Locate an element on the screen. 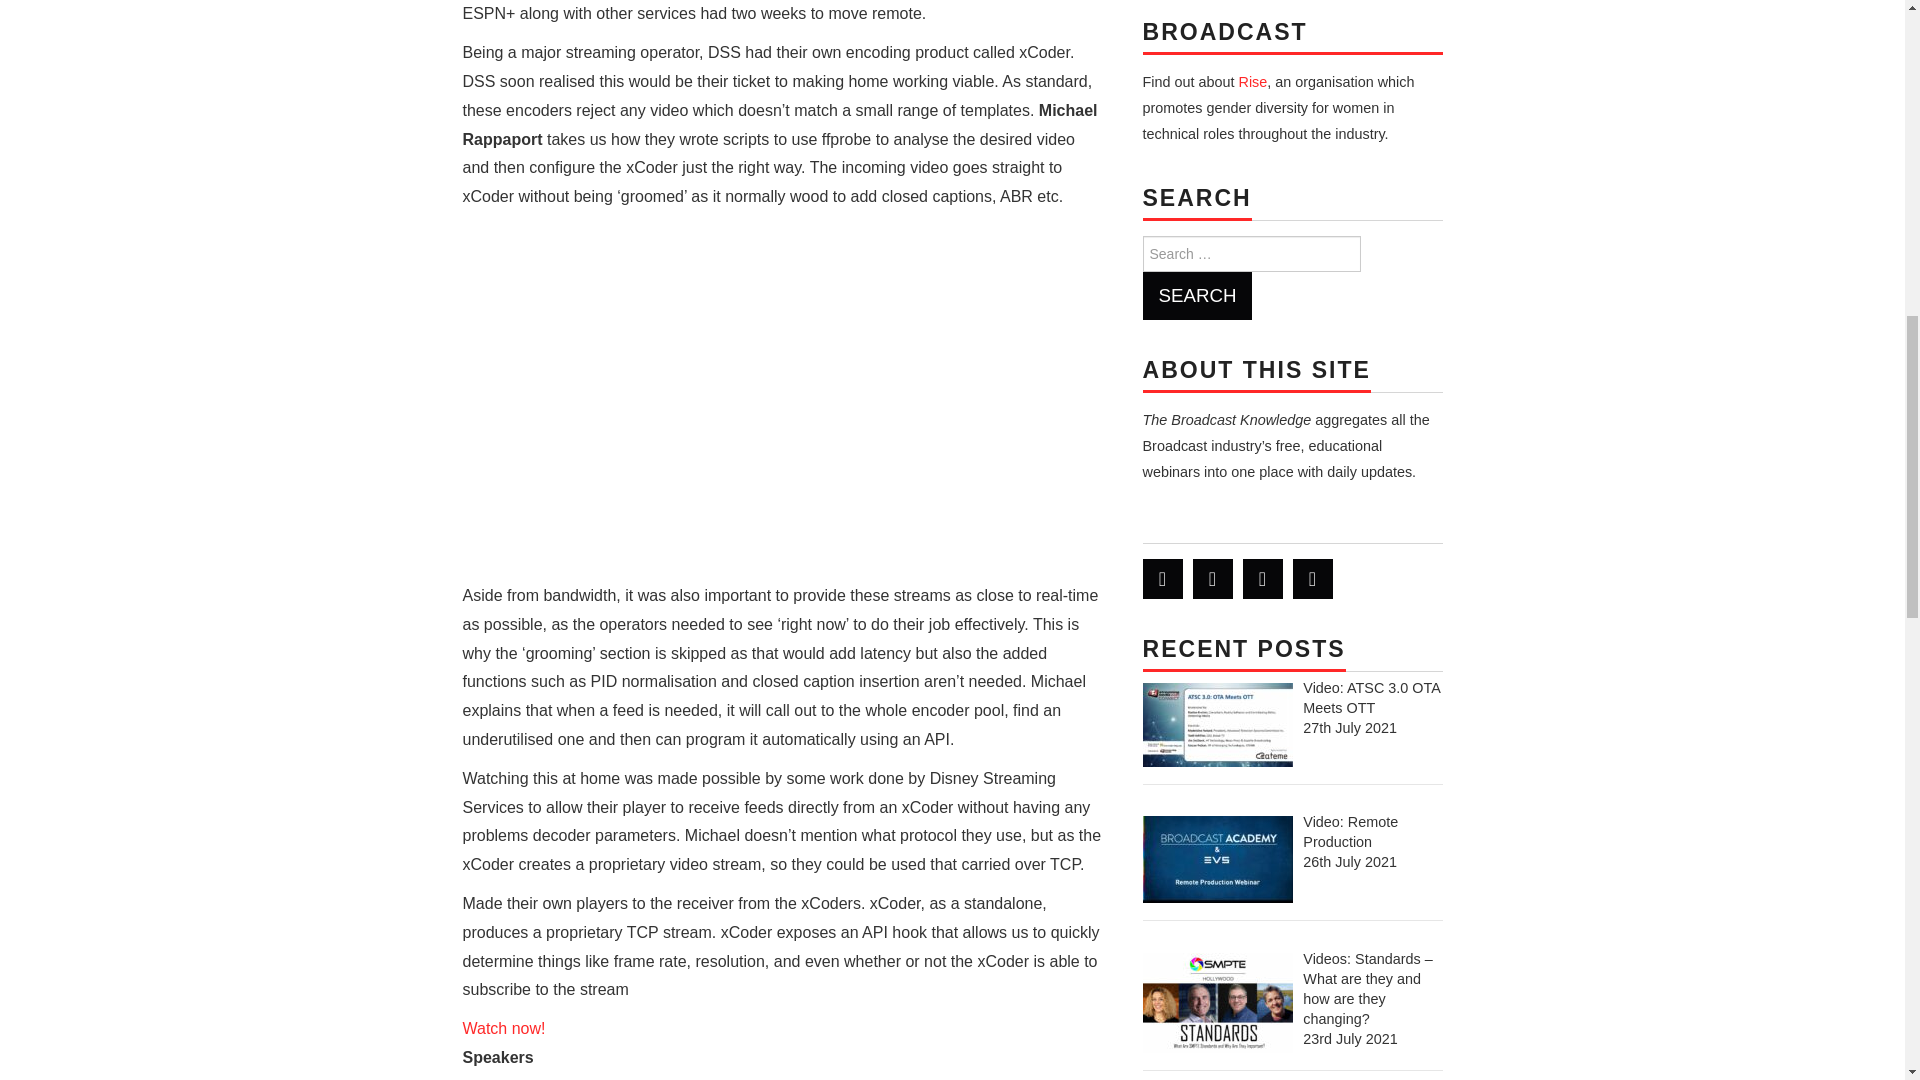 The image size is (1920, 1080). Facebook is located at coordinates (1212, 579).